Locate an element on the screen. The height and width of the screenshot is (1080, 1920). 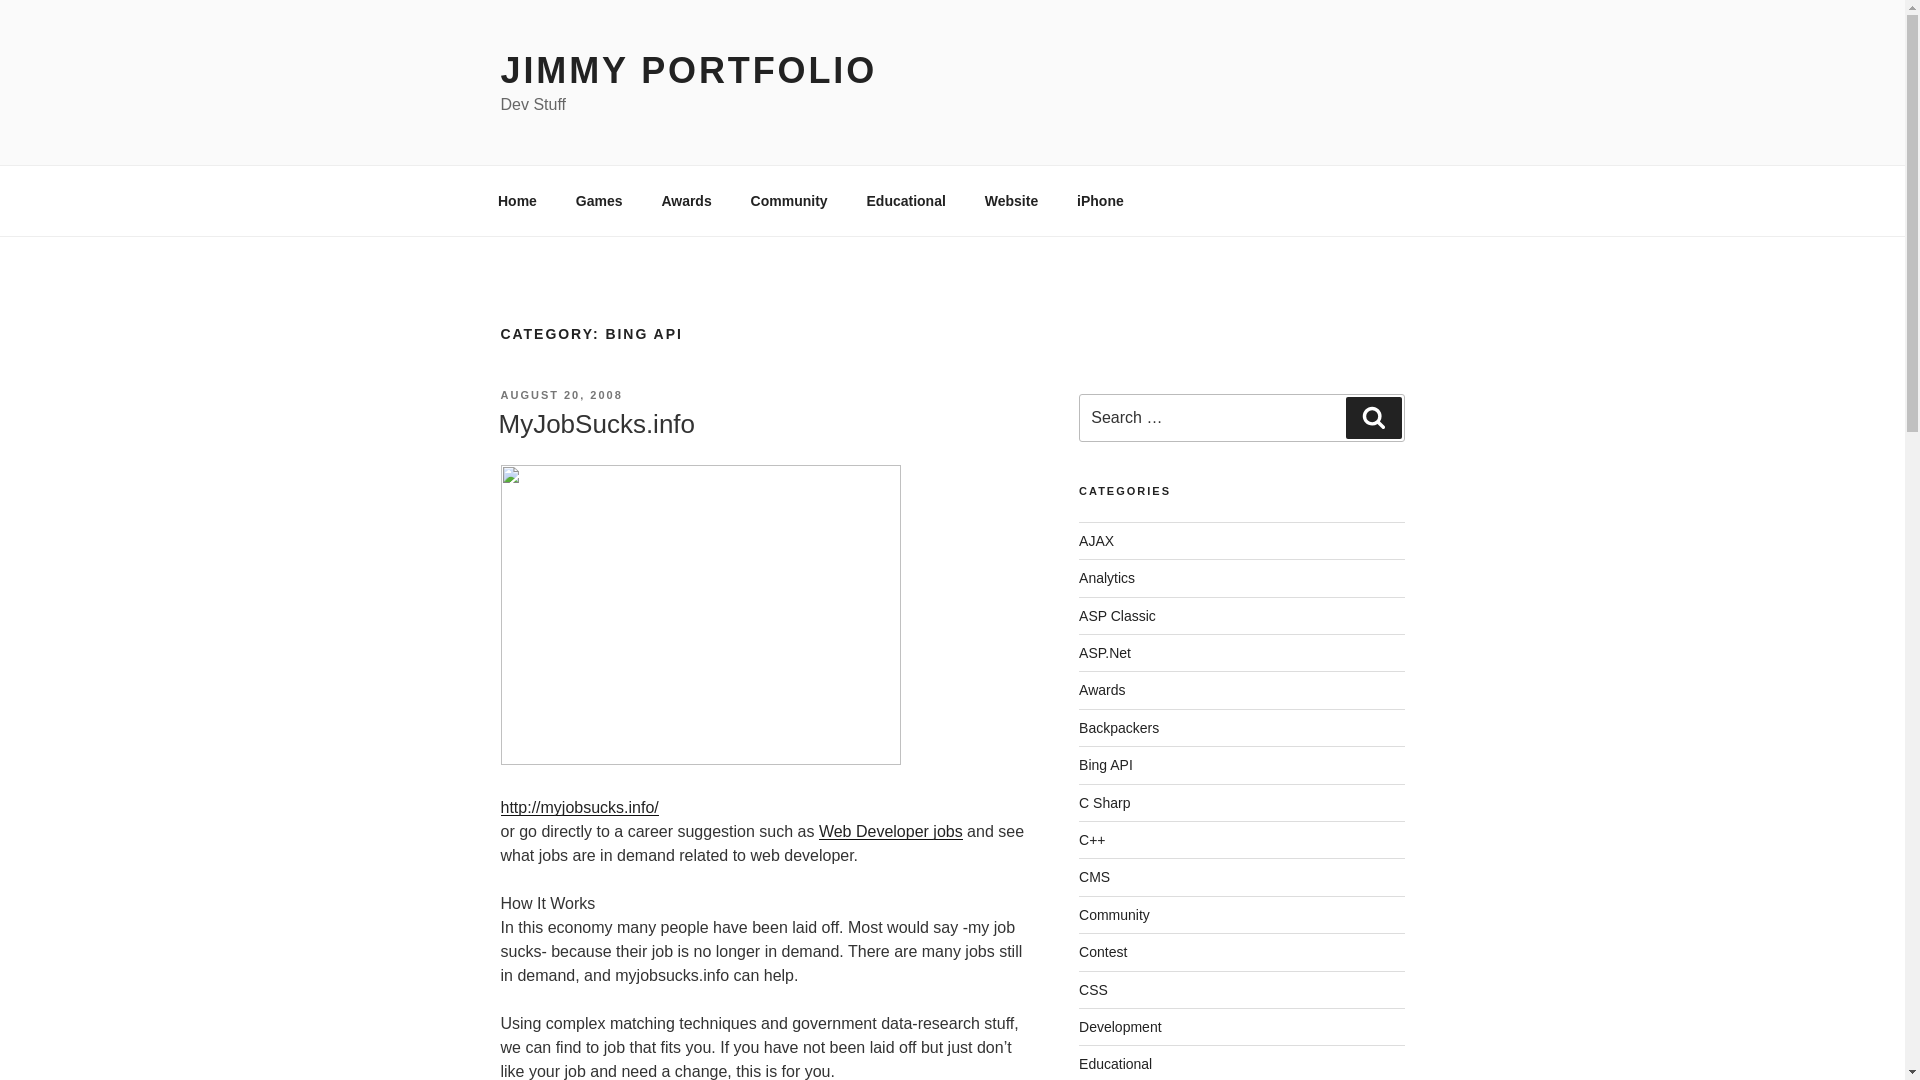
Bing API is located at coordinates (1106, 765).